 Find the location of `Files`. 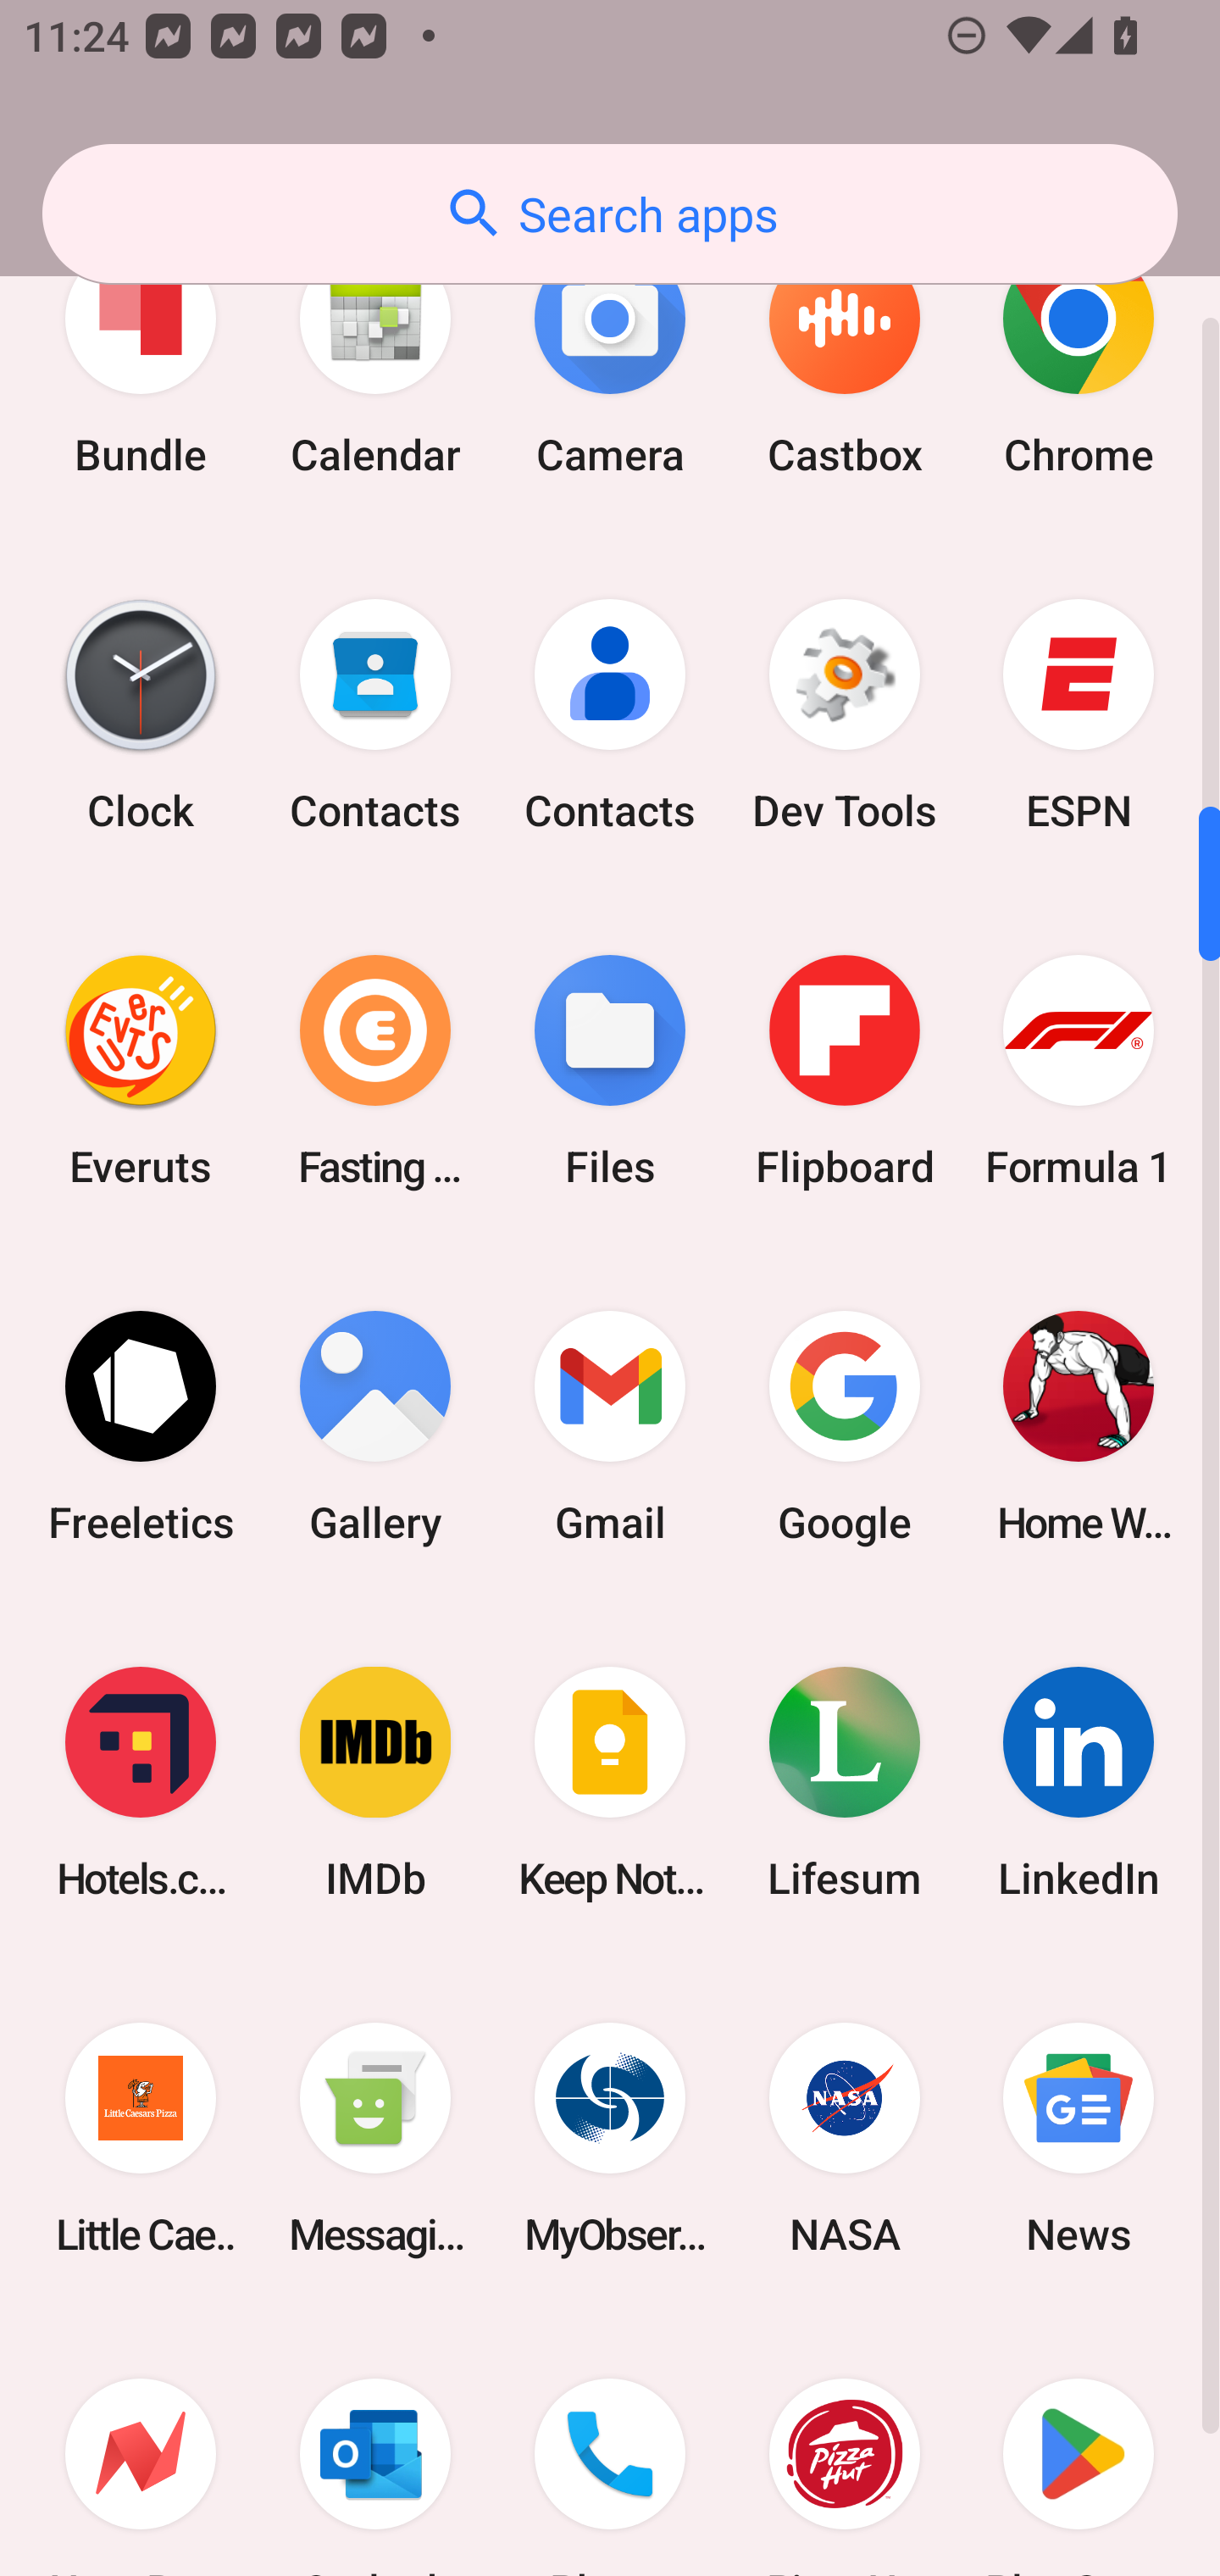

Files is located at coordinates (610, 1071).